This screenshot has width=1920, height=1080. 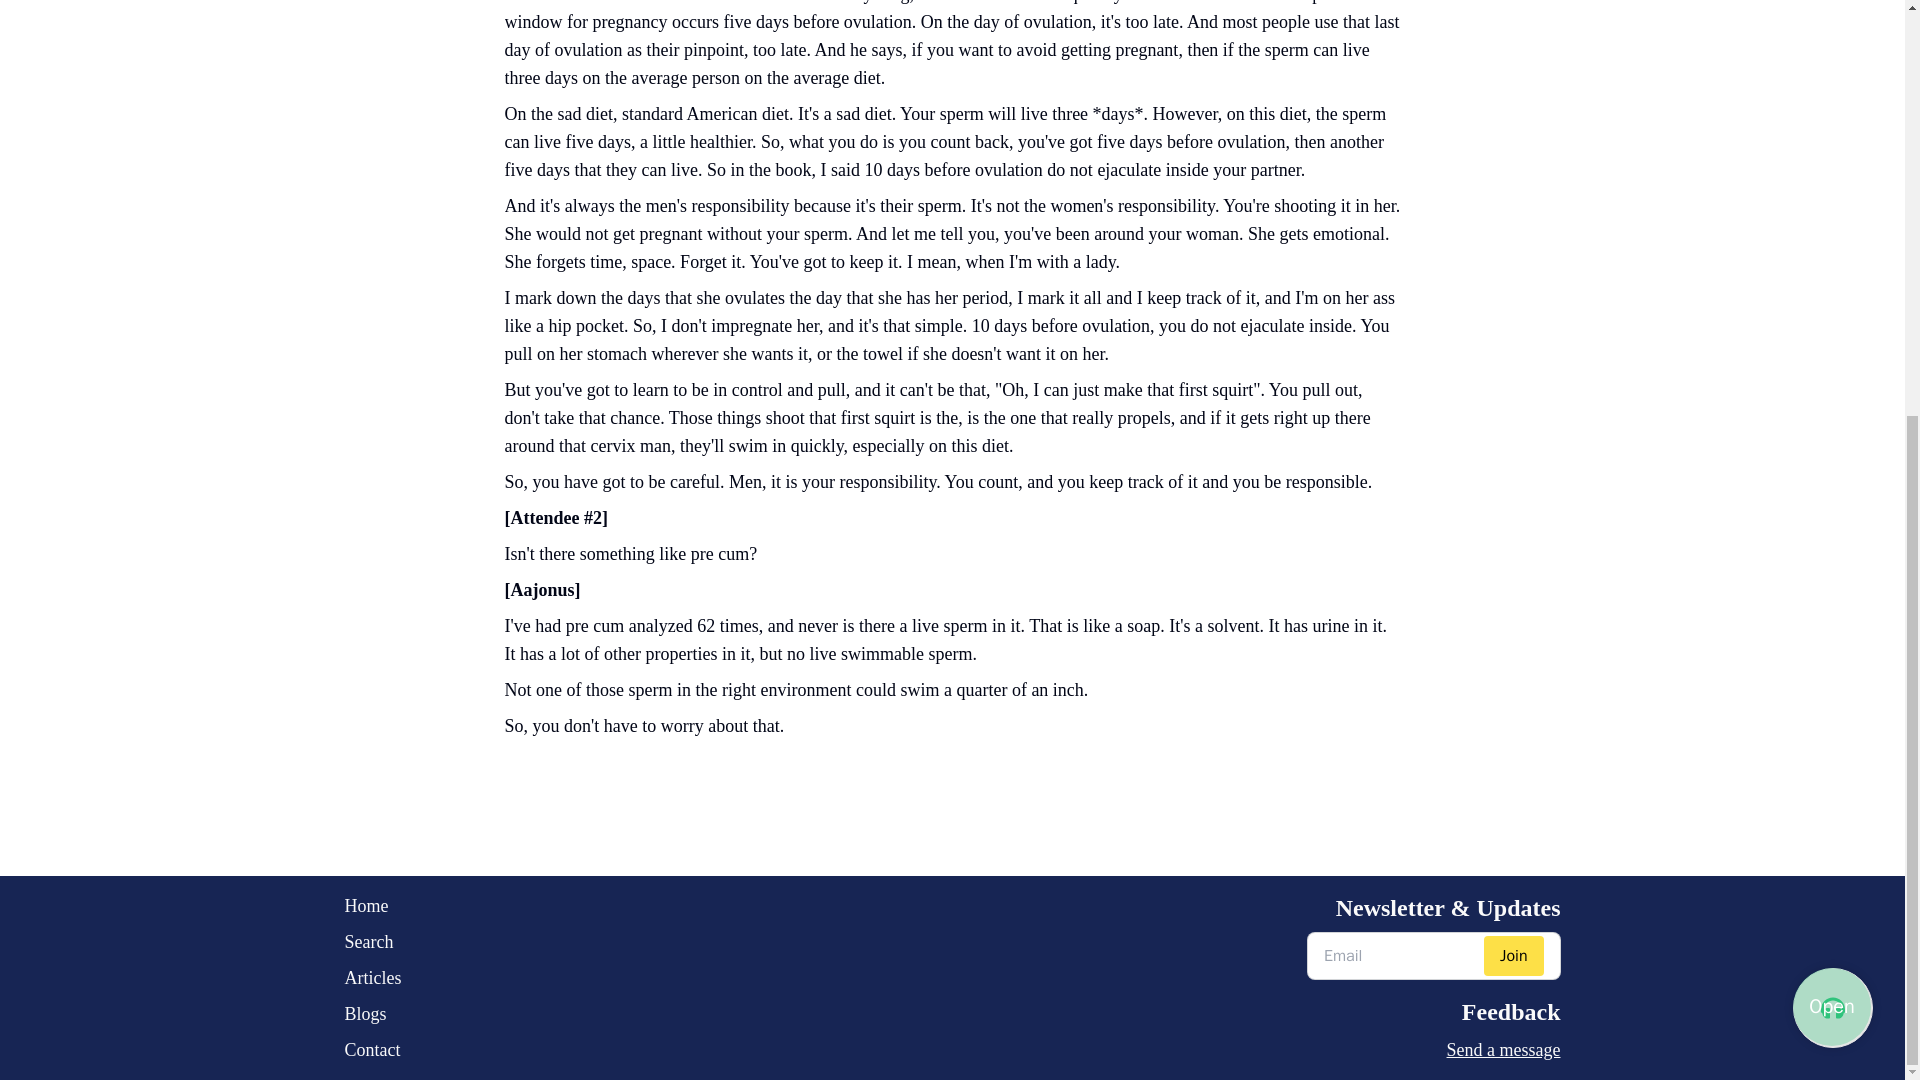 I want to click on Home, so click(x=372, y=906).